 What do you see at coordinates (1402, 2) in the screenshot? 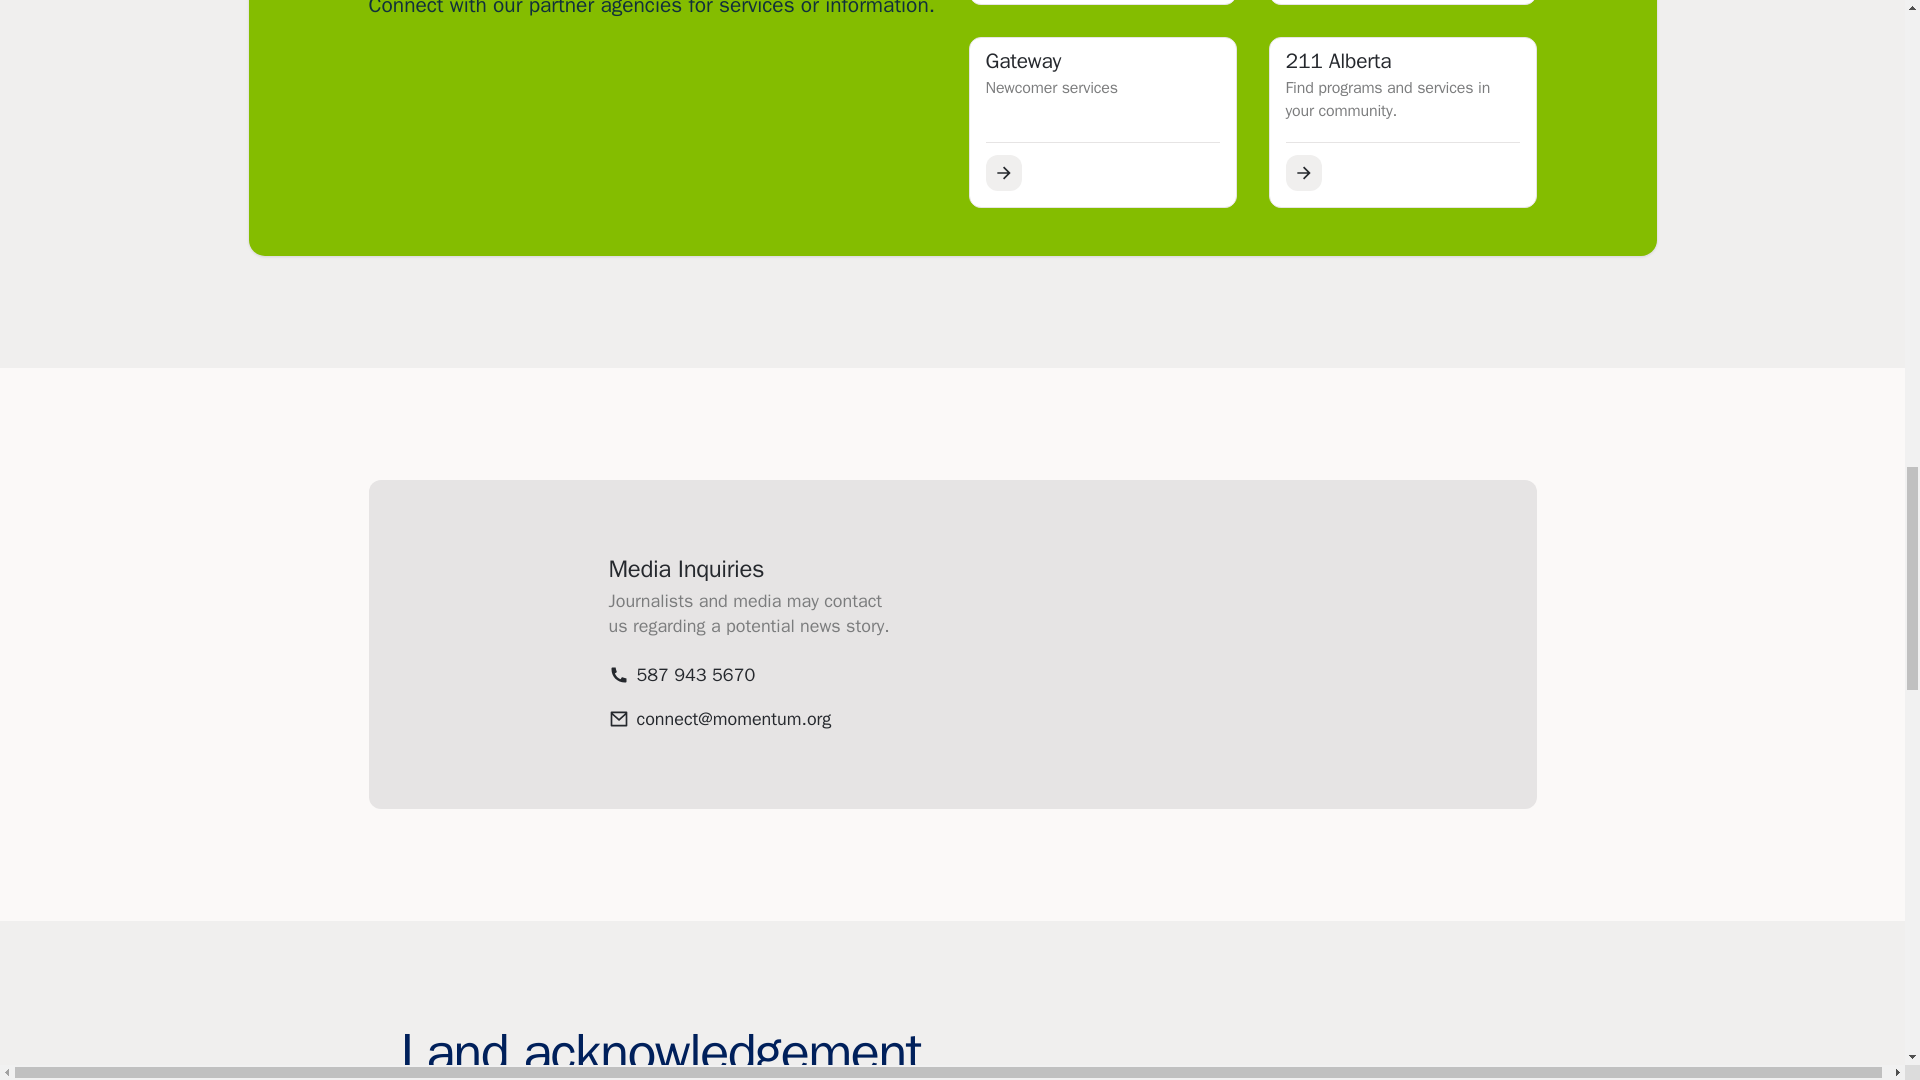
I see `587 943 5670` at bounding box center [1402, 2].